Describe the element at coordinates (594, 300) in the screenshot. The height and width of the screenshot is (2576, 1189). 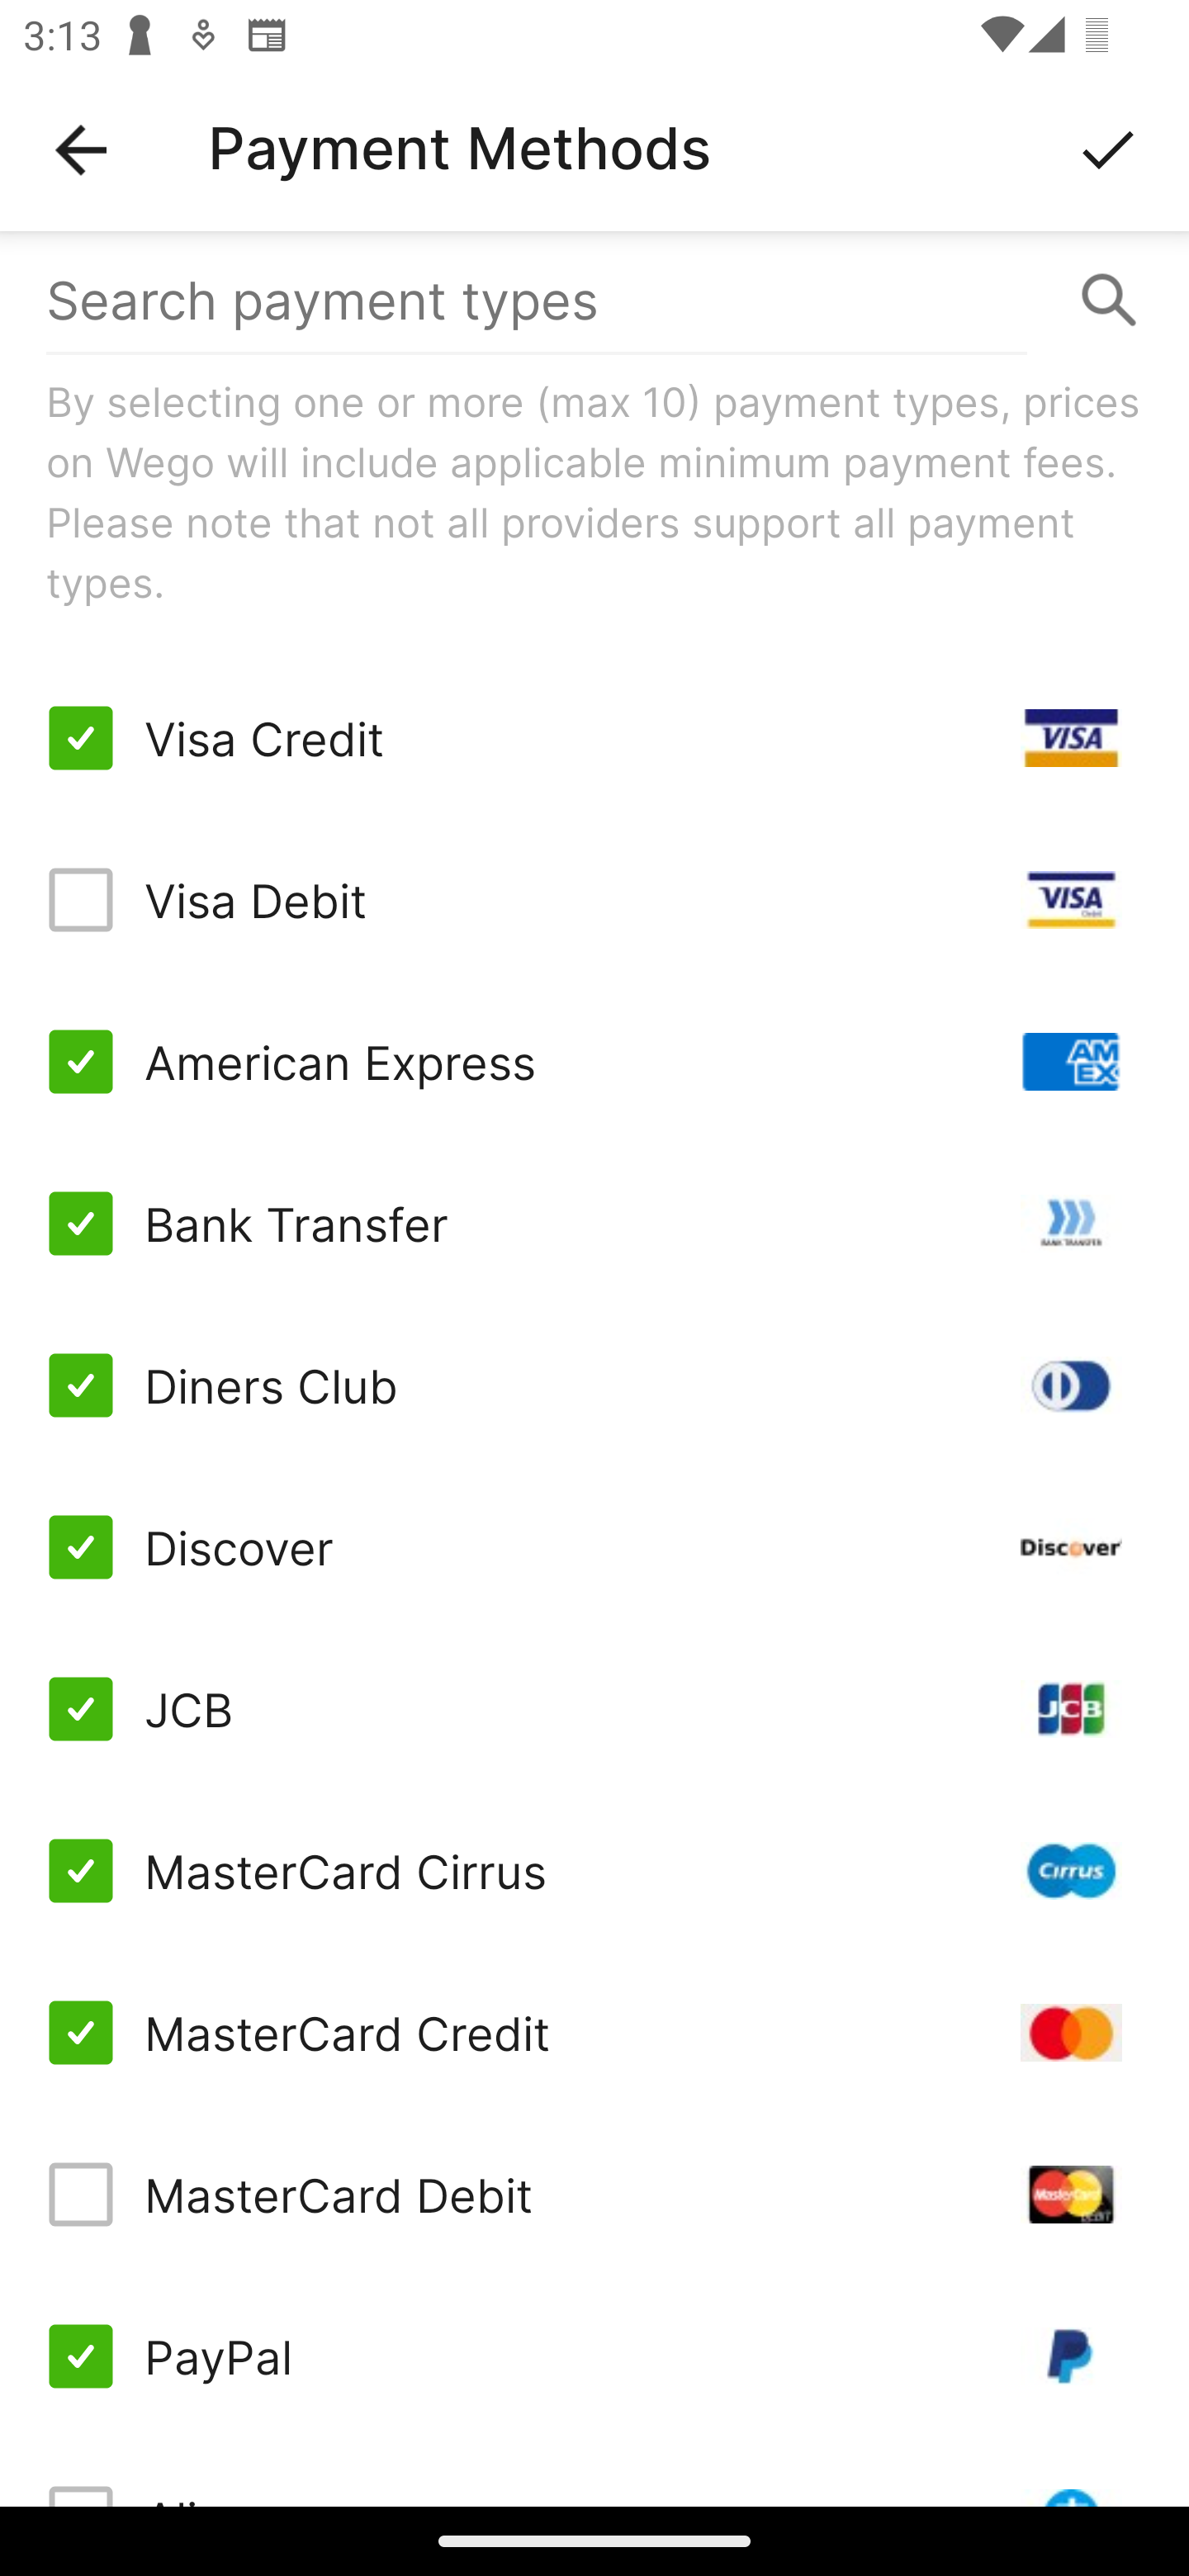
I see `Search payment types ` at that location.